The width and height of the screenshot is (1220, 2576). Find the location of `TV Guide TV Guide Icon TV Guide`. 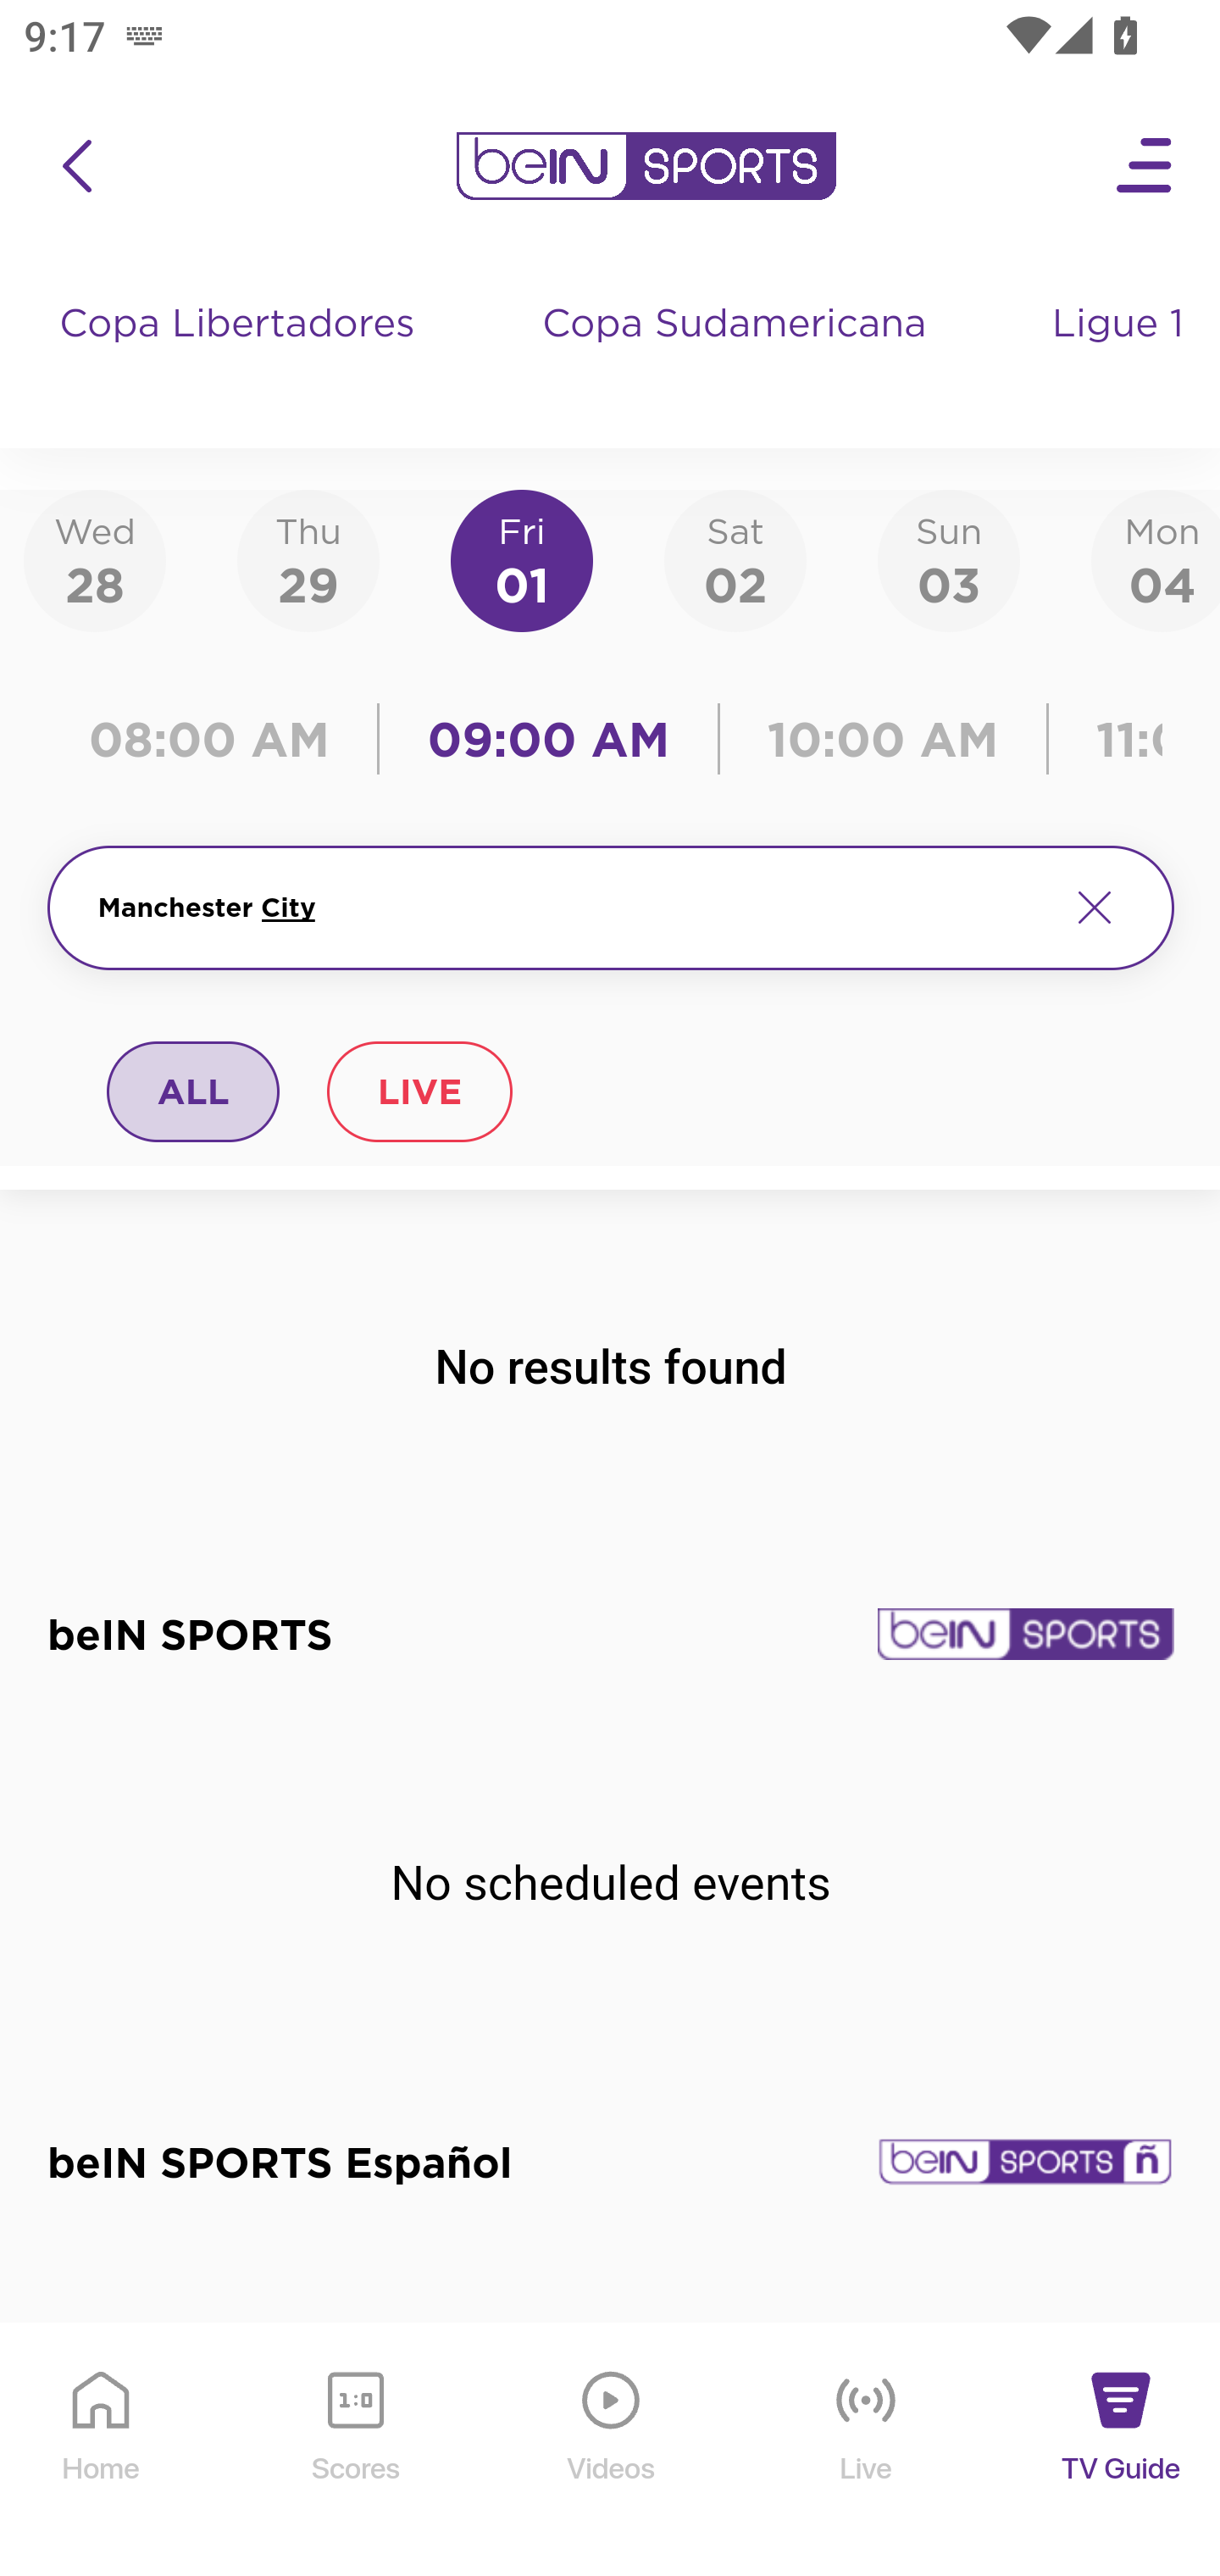

TV Guide TV Guide Icon TV Guide is located at coordinates (1122, 2451).